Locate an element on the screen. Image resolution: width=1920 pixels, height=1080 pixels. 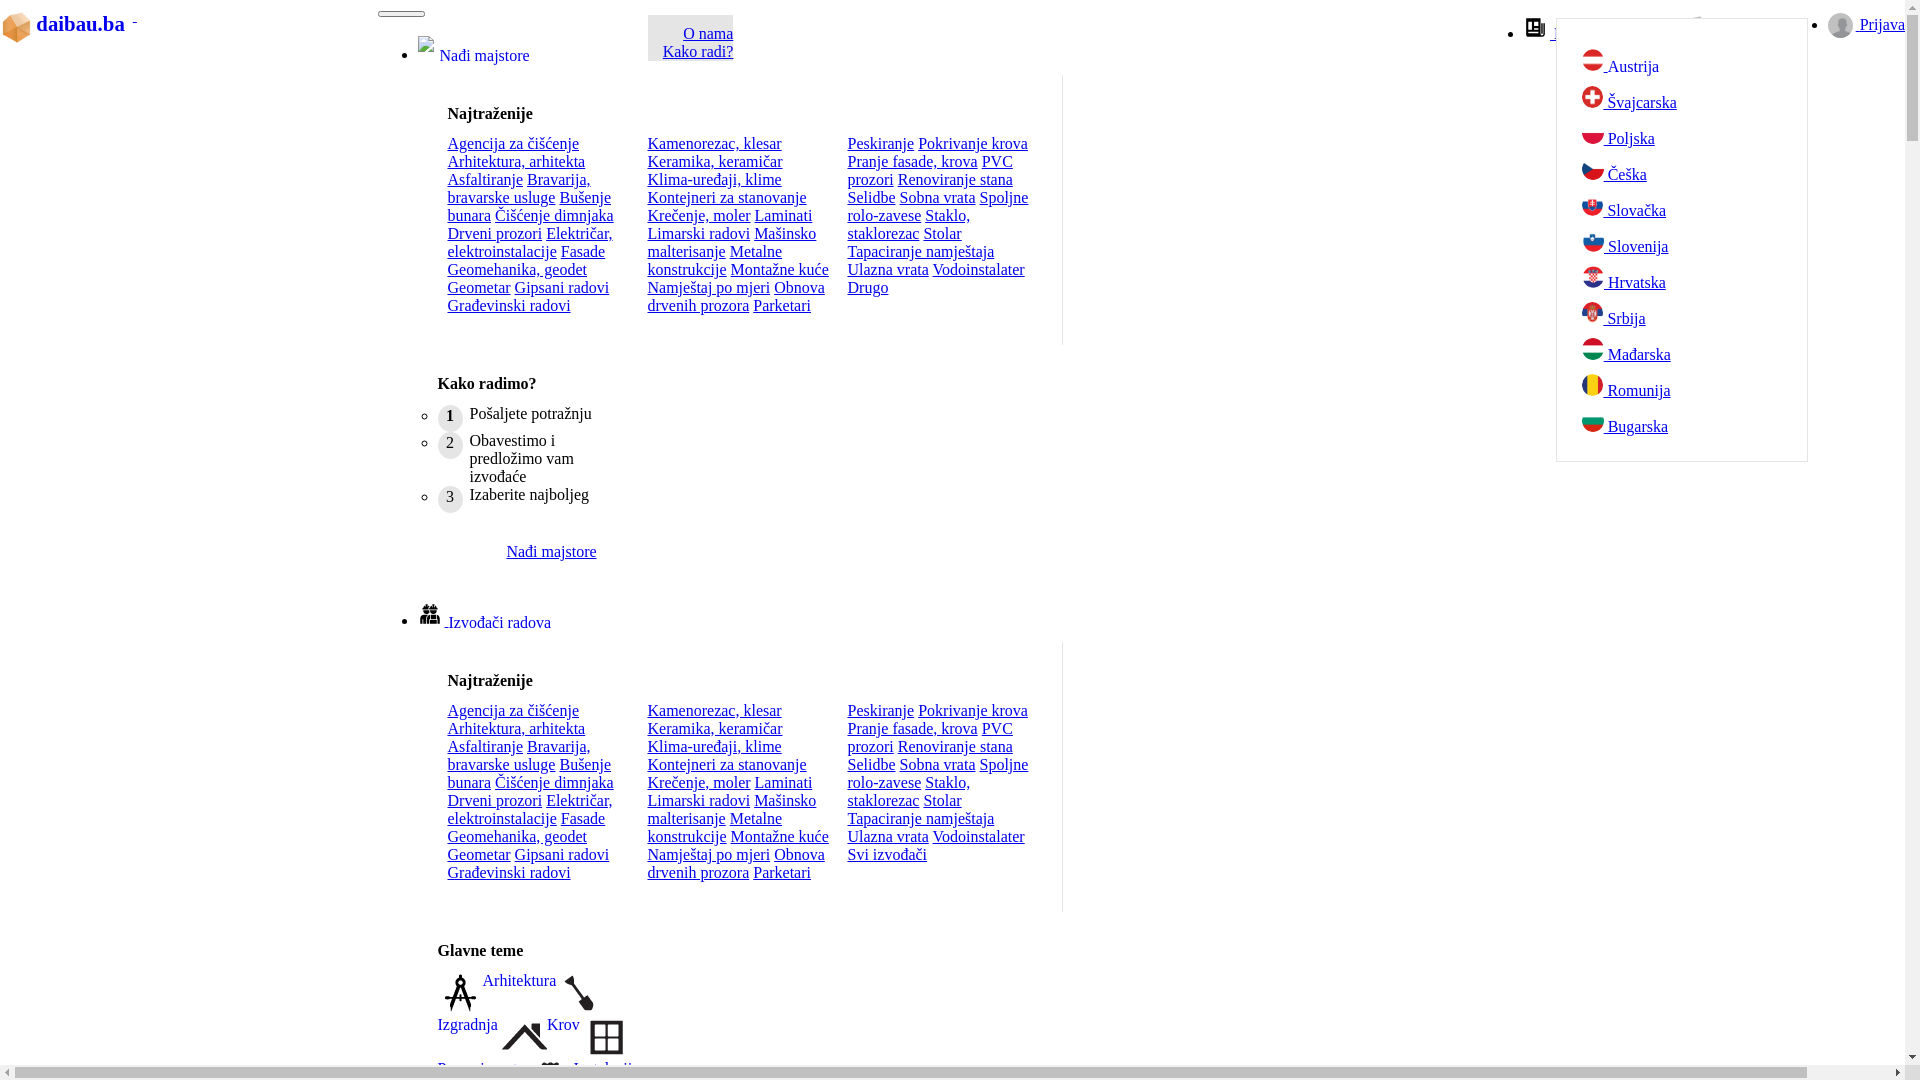
Kako radi? is located at coordinates (698, 52).